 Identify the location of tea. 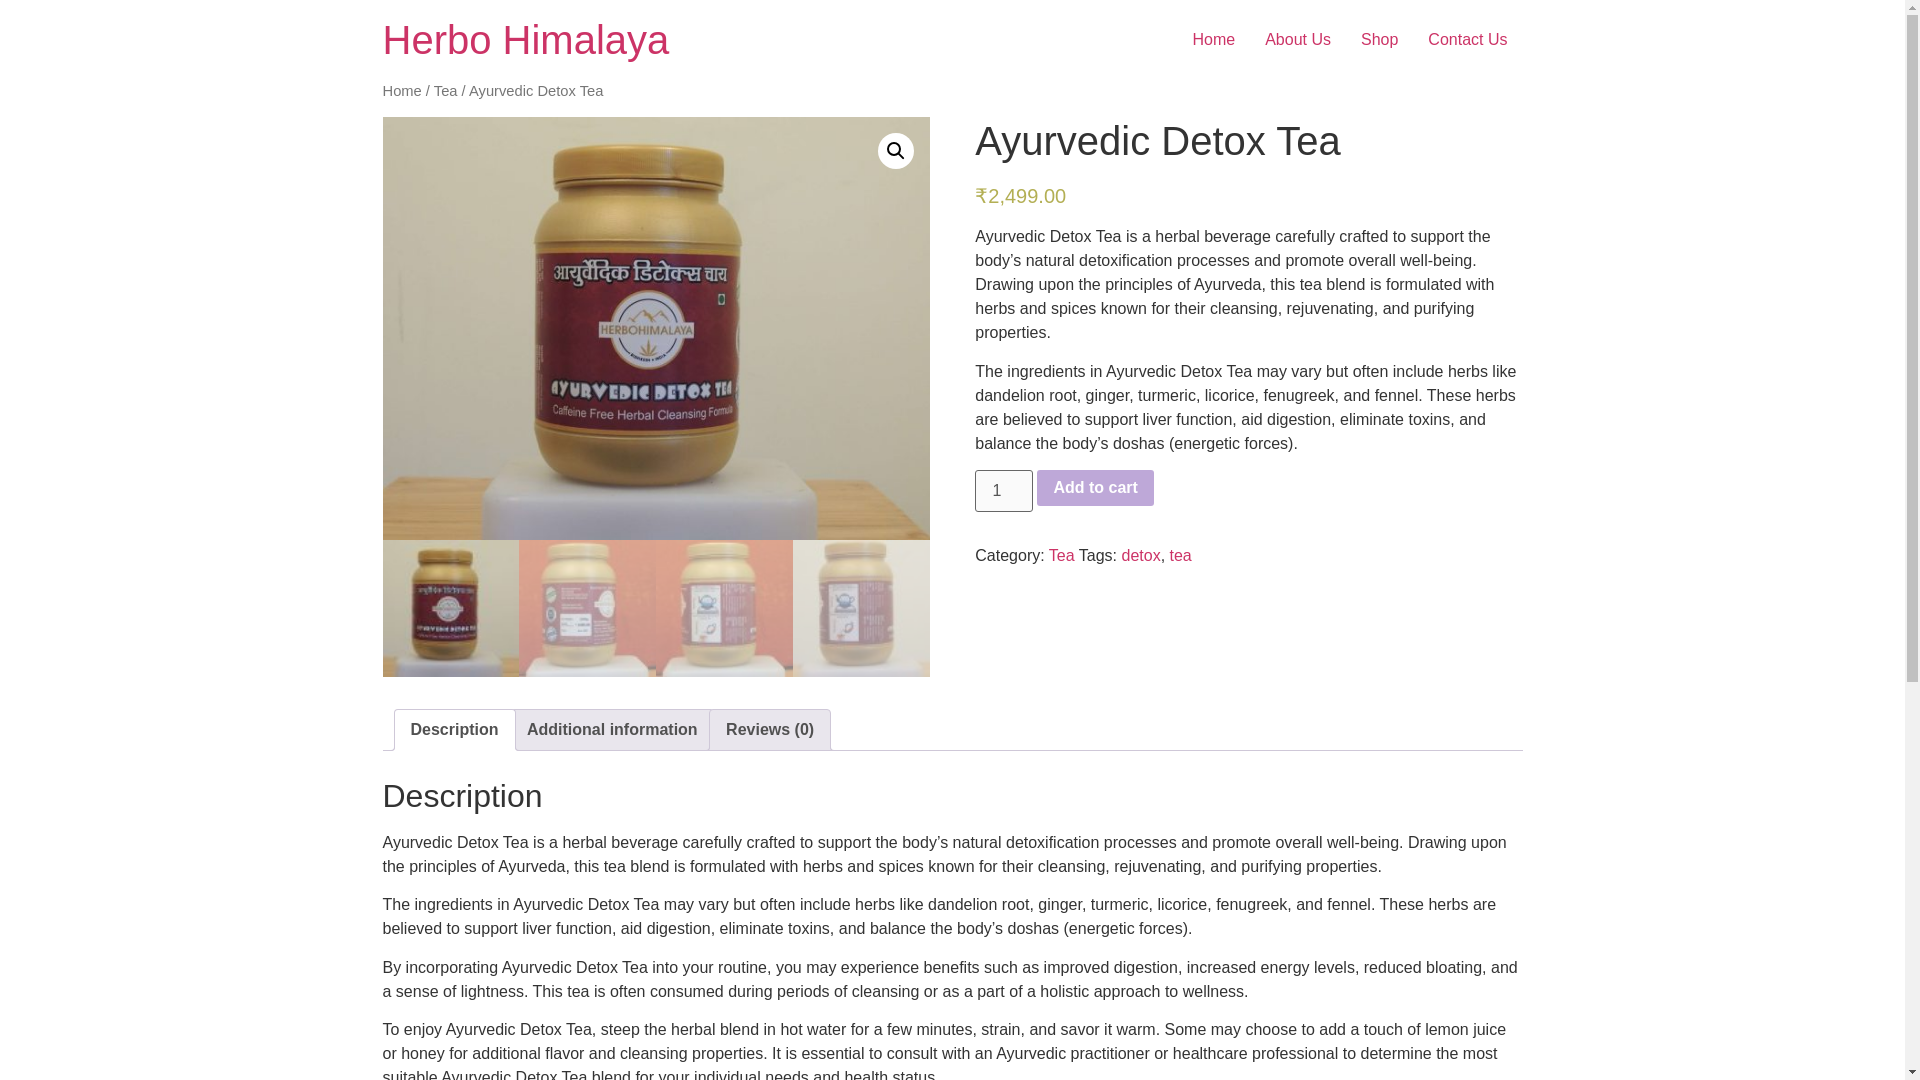
(1180, 554).